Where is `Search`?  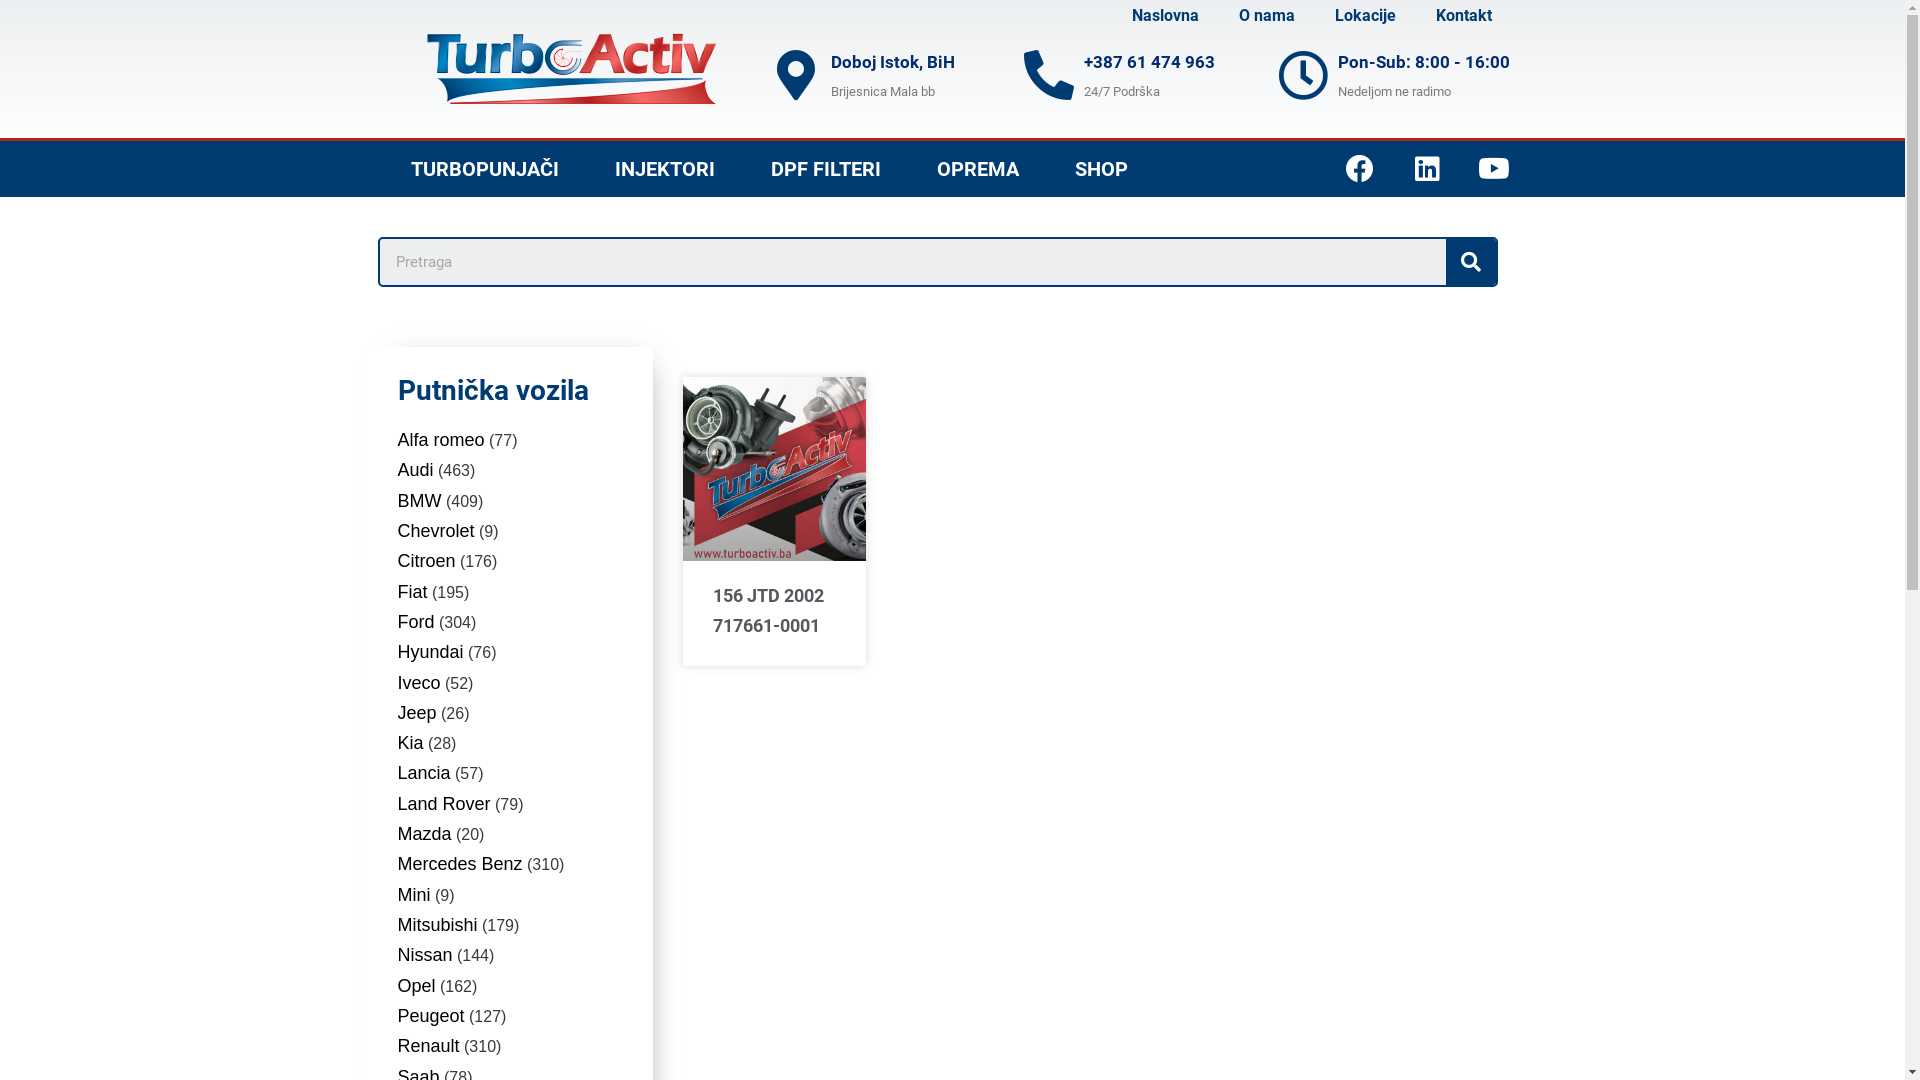 Search is located at coordinates (1471, 262).